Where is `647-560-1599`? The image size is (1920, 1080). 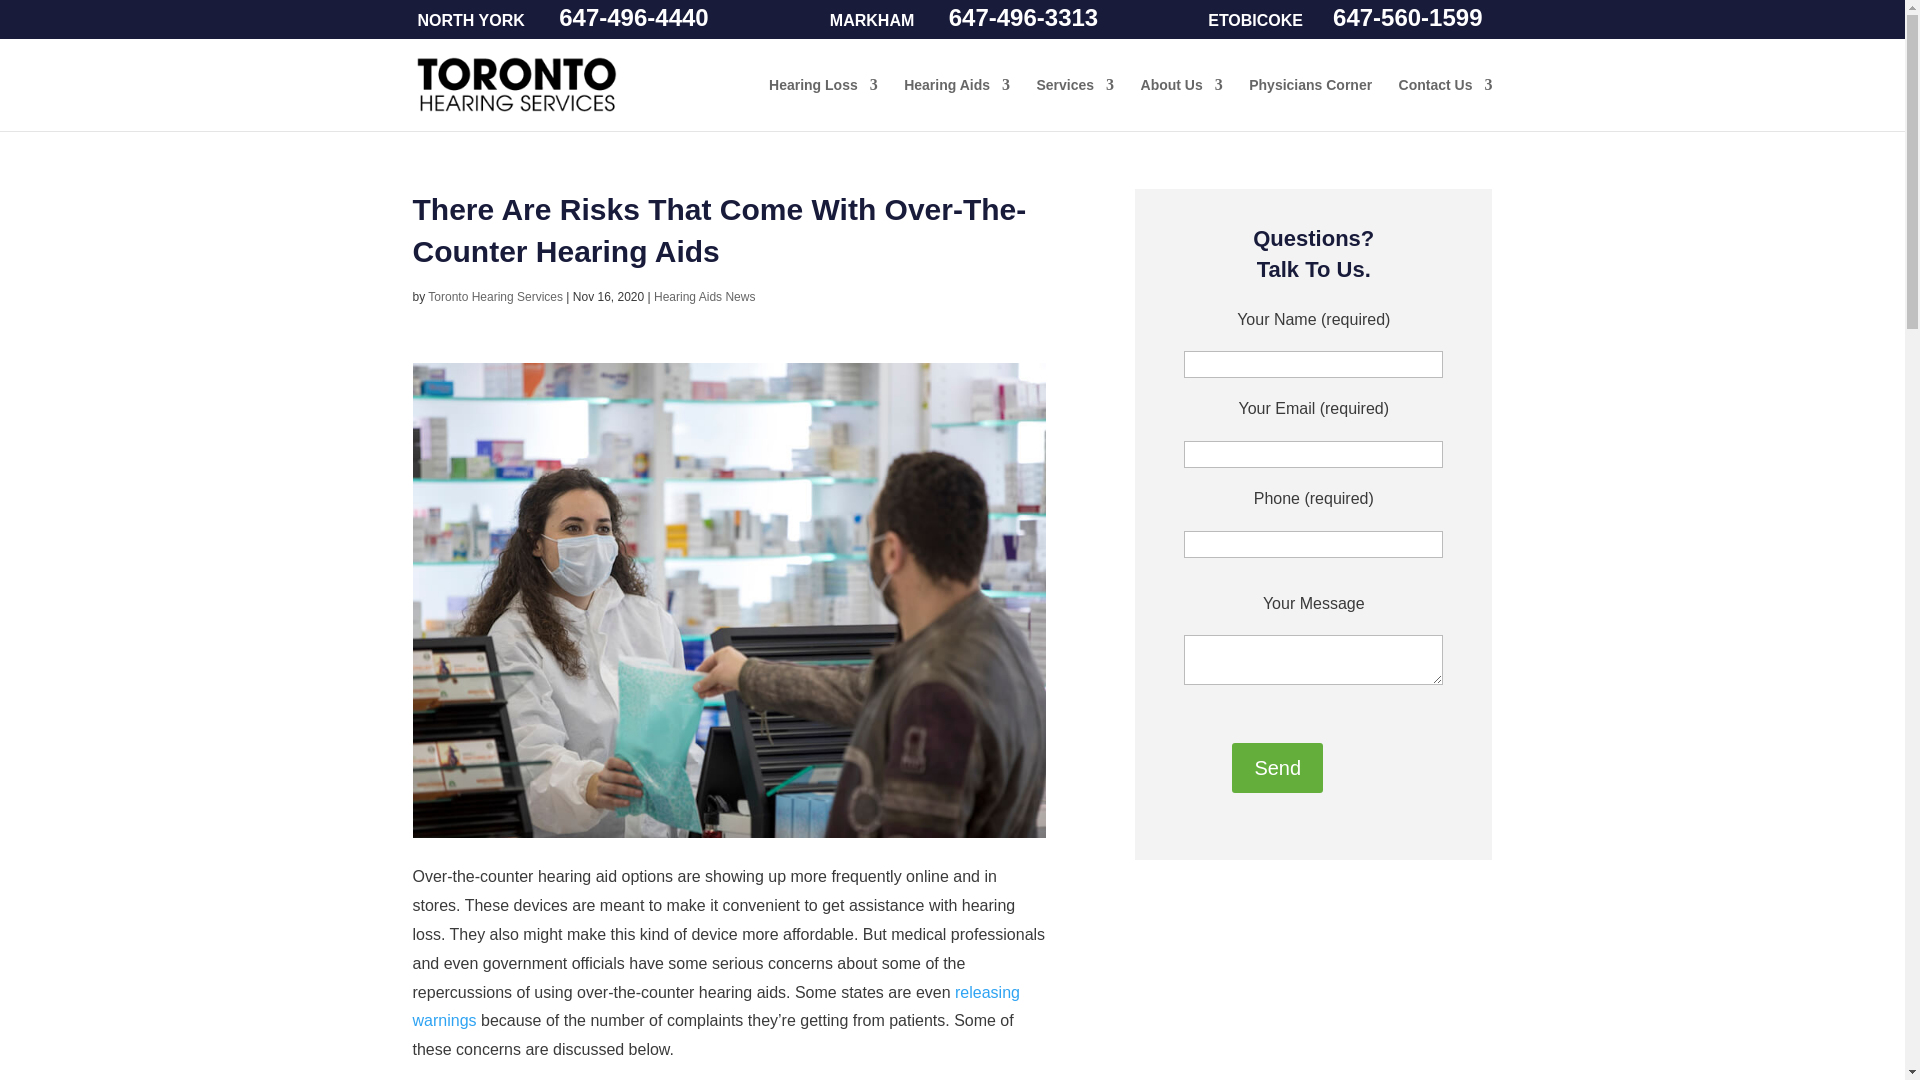
647-560-1599 is located at coordinates (1406, 18).